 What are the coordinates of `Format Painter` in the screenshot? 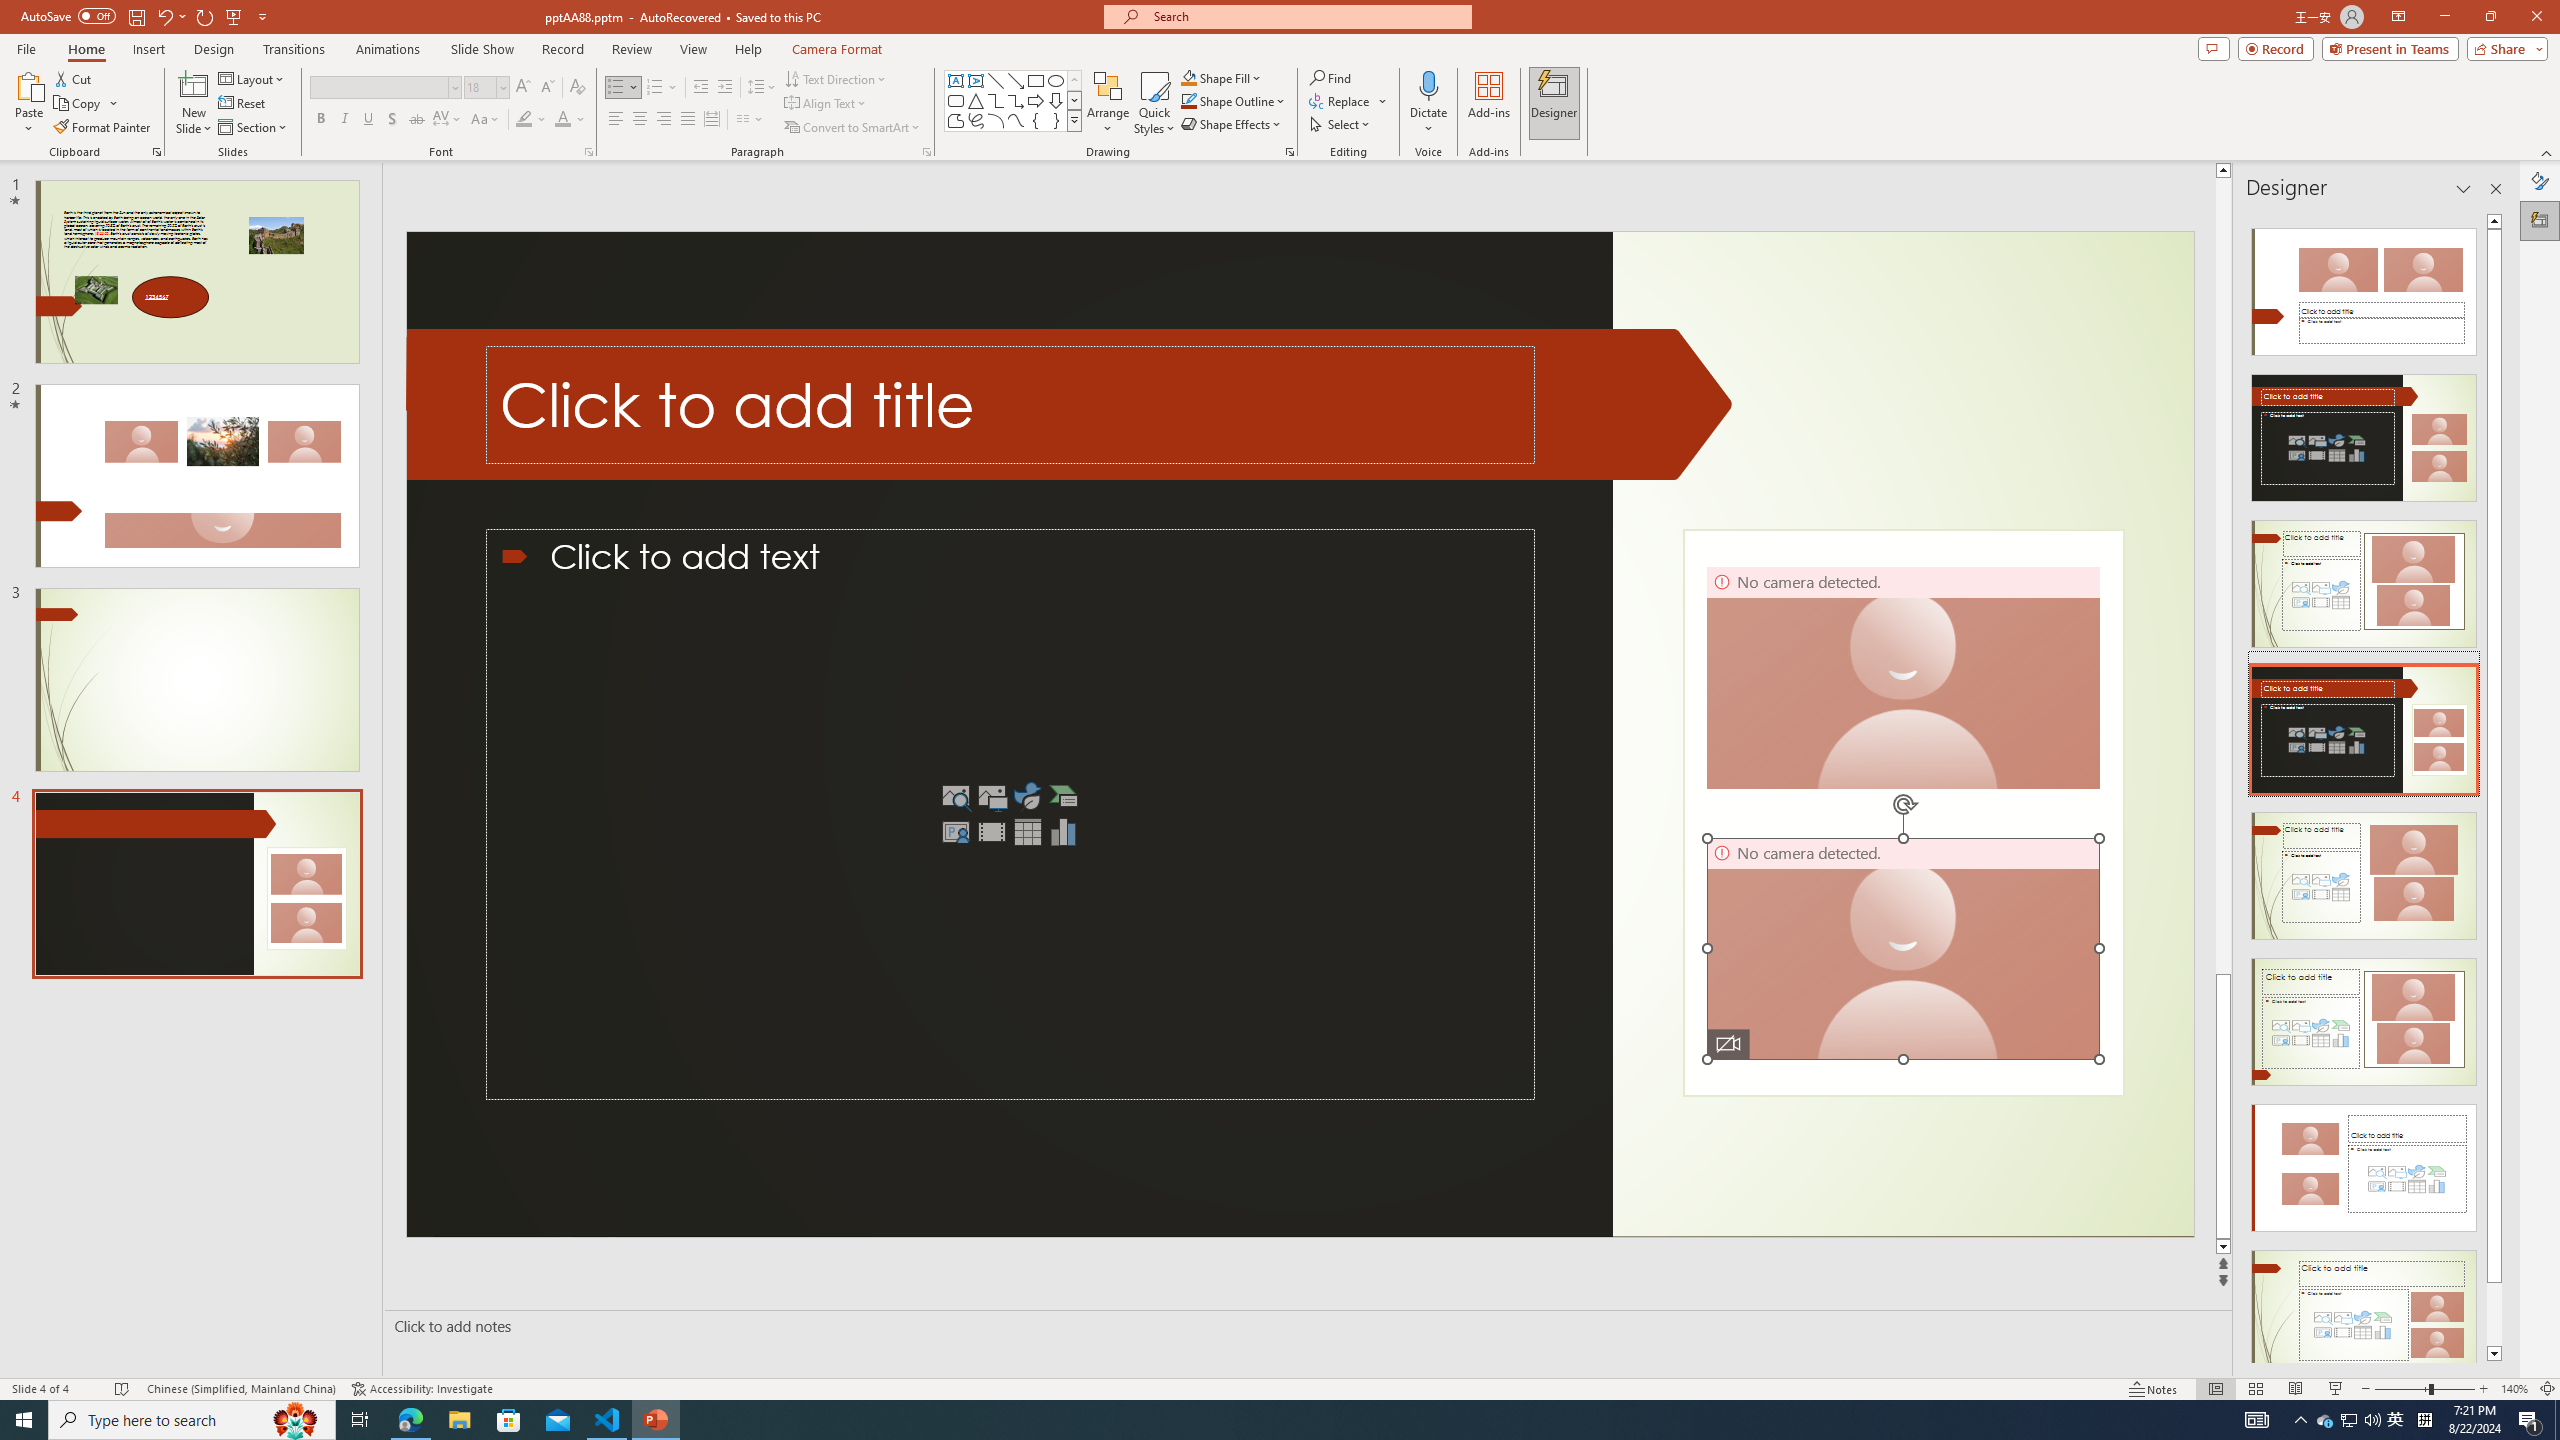 It's located at (104, 128).